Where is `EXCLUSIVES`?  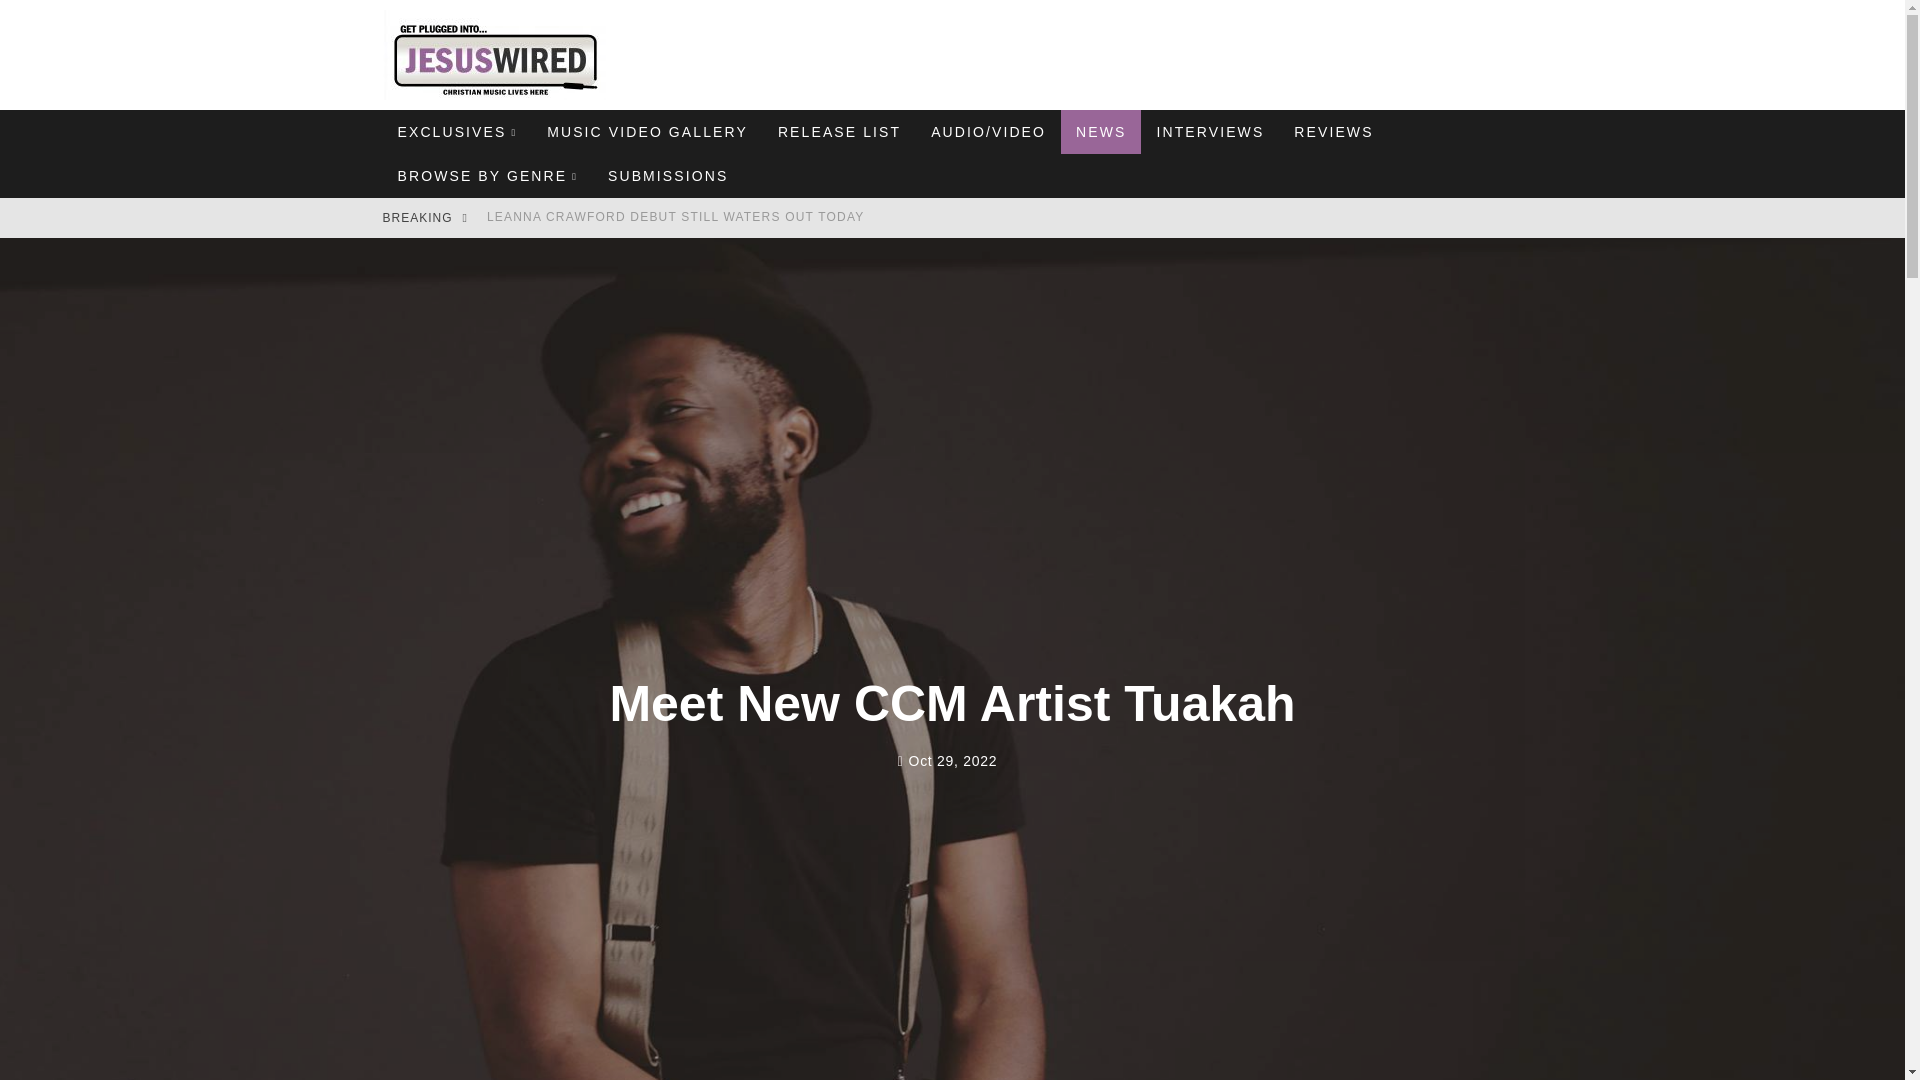
EXCLUSIVES is located at coordinates (456, 132).